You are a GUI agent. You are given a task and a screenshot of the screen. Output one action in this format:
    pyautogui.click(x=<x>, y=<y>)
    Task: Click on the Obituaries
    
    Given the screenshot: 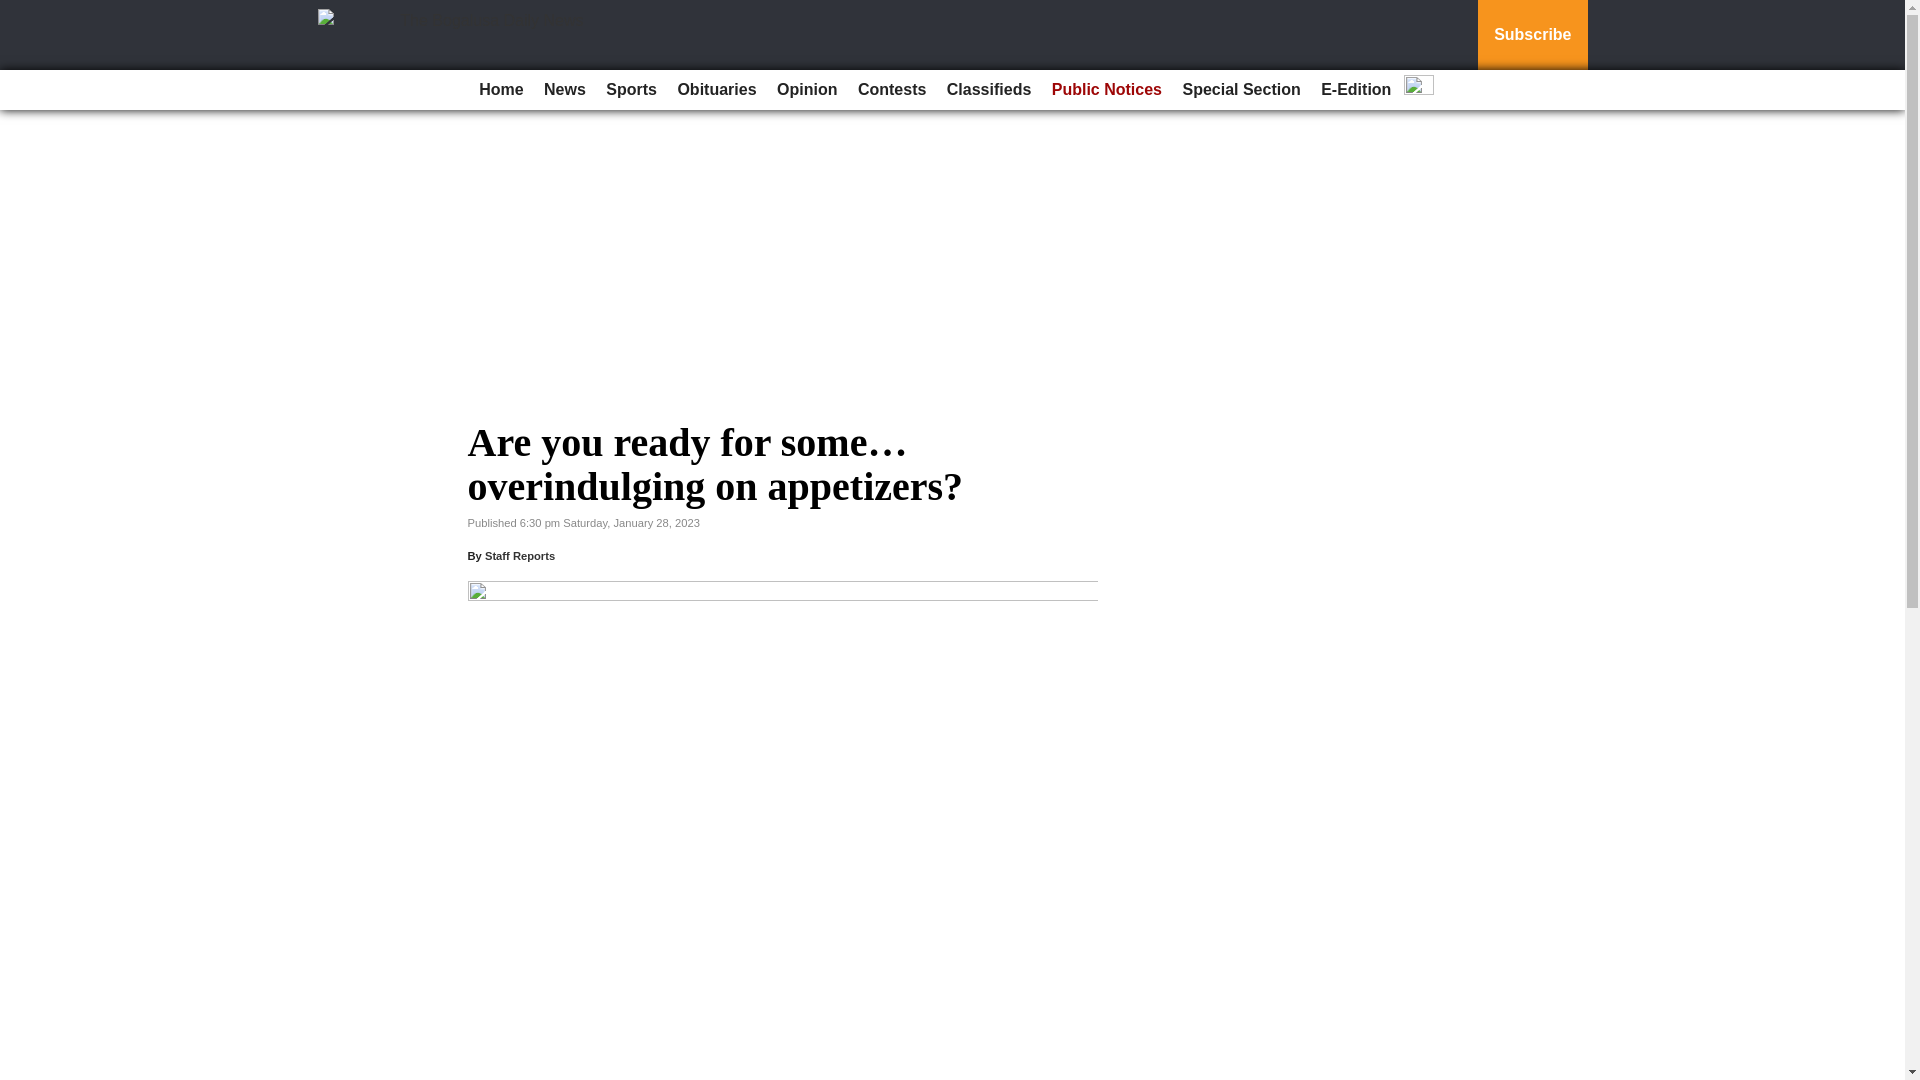 What is the action you would take?
    pyautogui.click(x=716, y=90)
    